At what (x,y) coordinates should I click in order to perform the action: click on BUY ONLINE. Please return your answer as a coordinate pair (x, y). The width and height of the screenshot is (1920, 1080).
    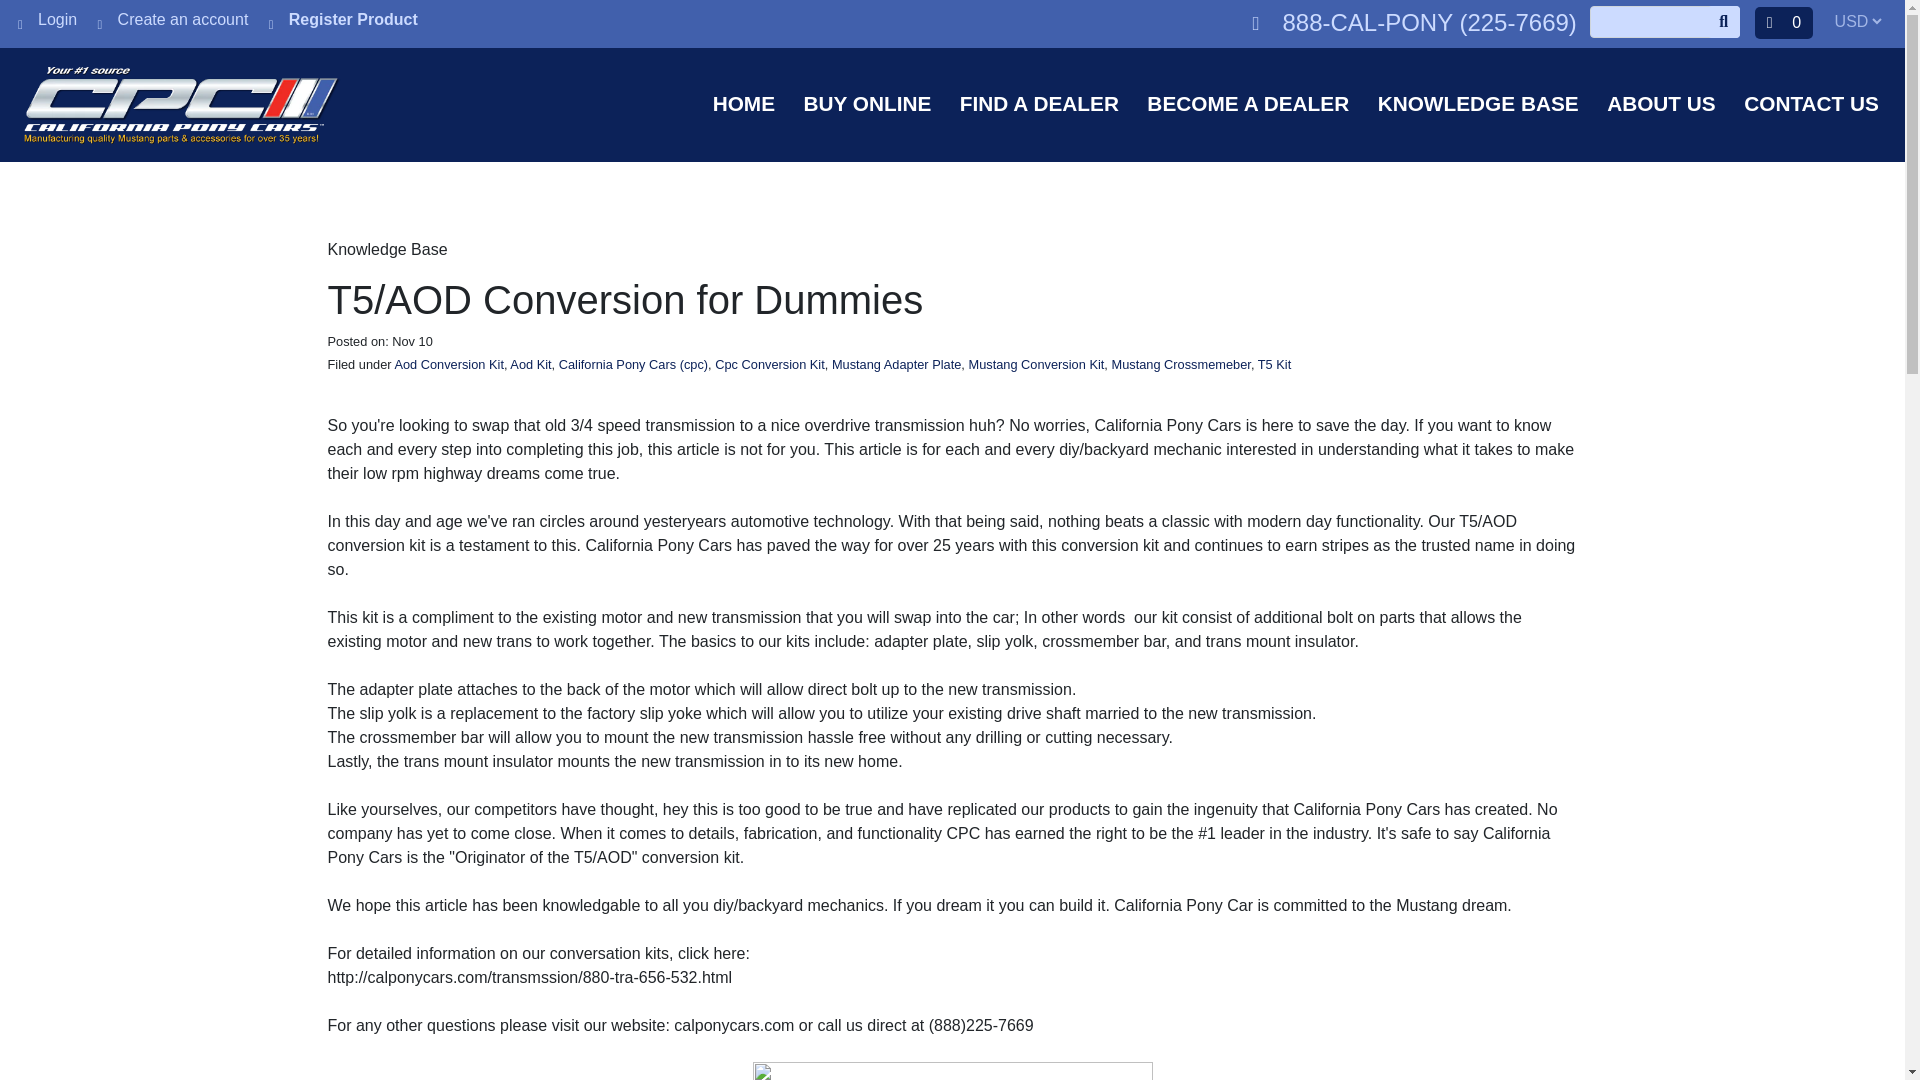
    Looking at the image, I should click on (868, 102).